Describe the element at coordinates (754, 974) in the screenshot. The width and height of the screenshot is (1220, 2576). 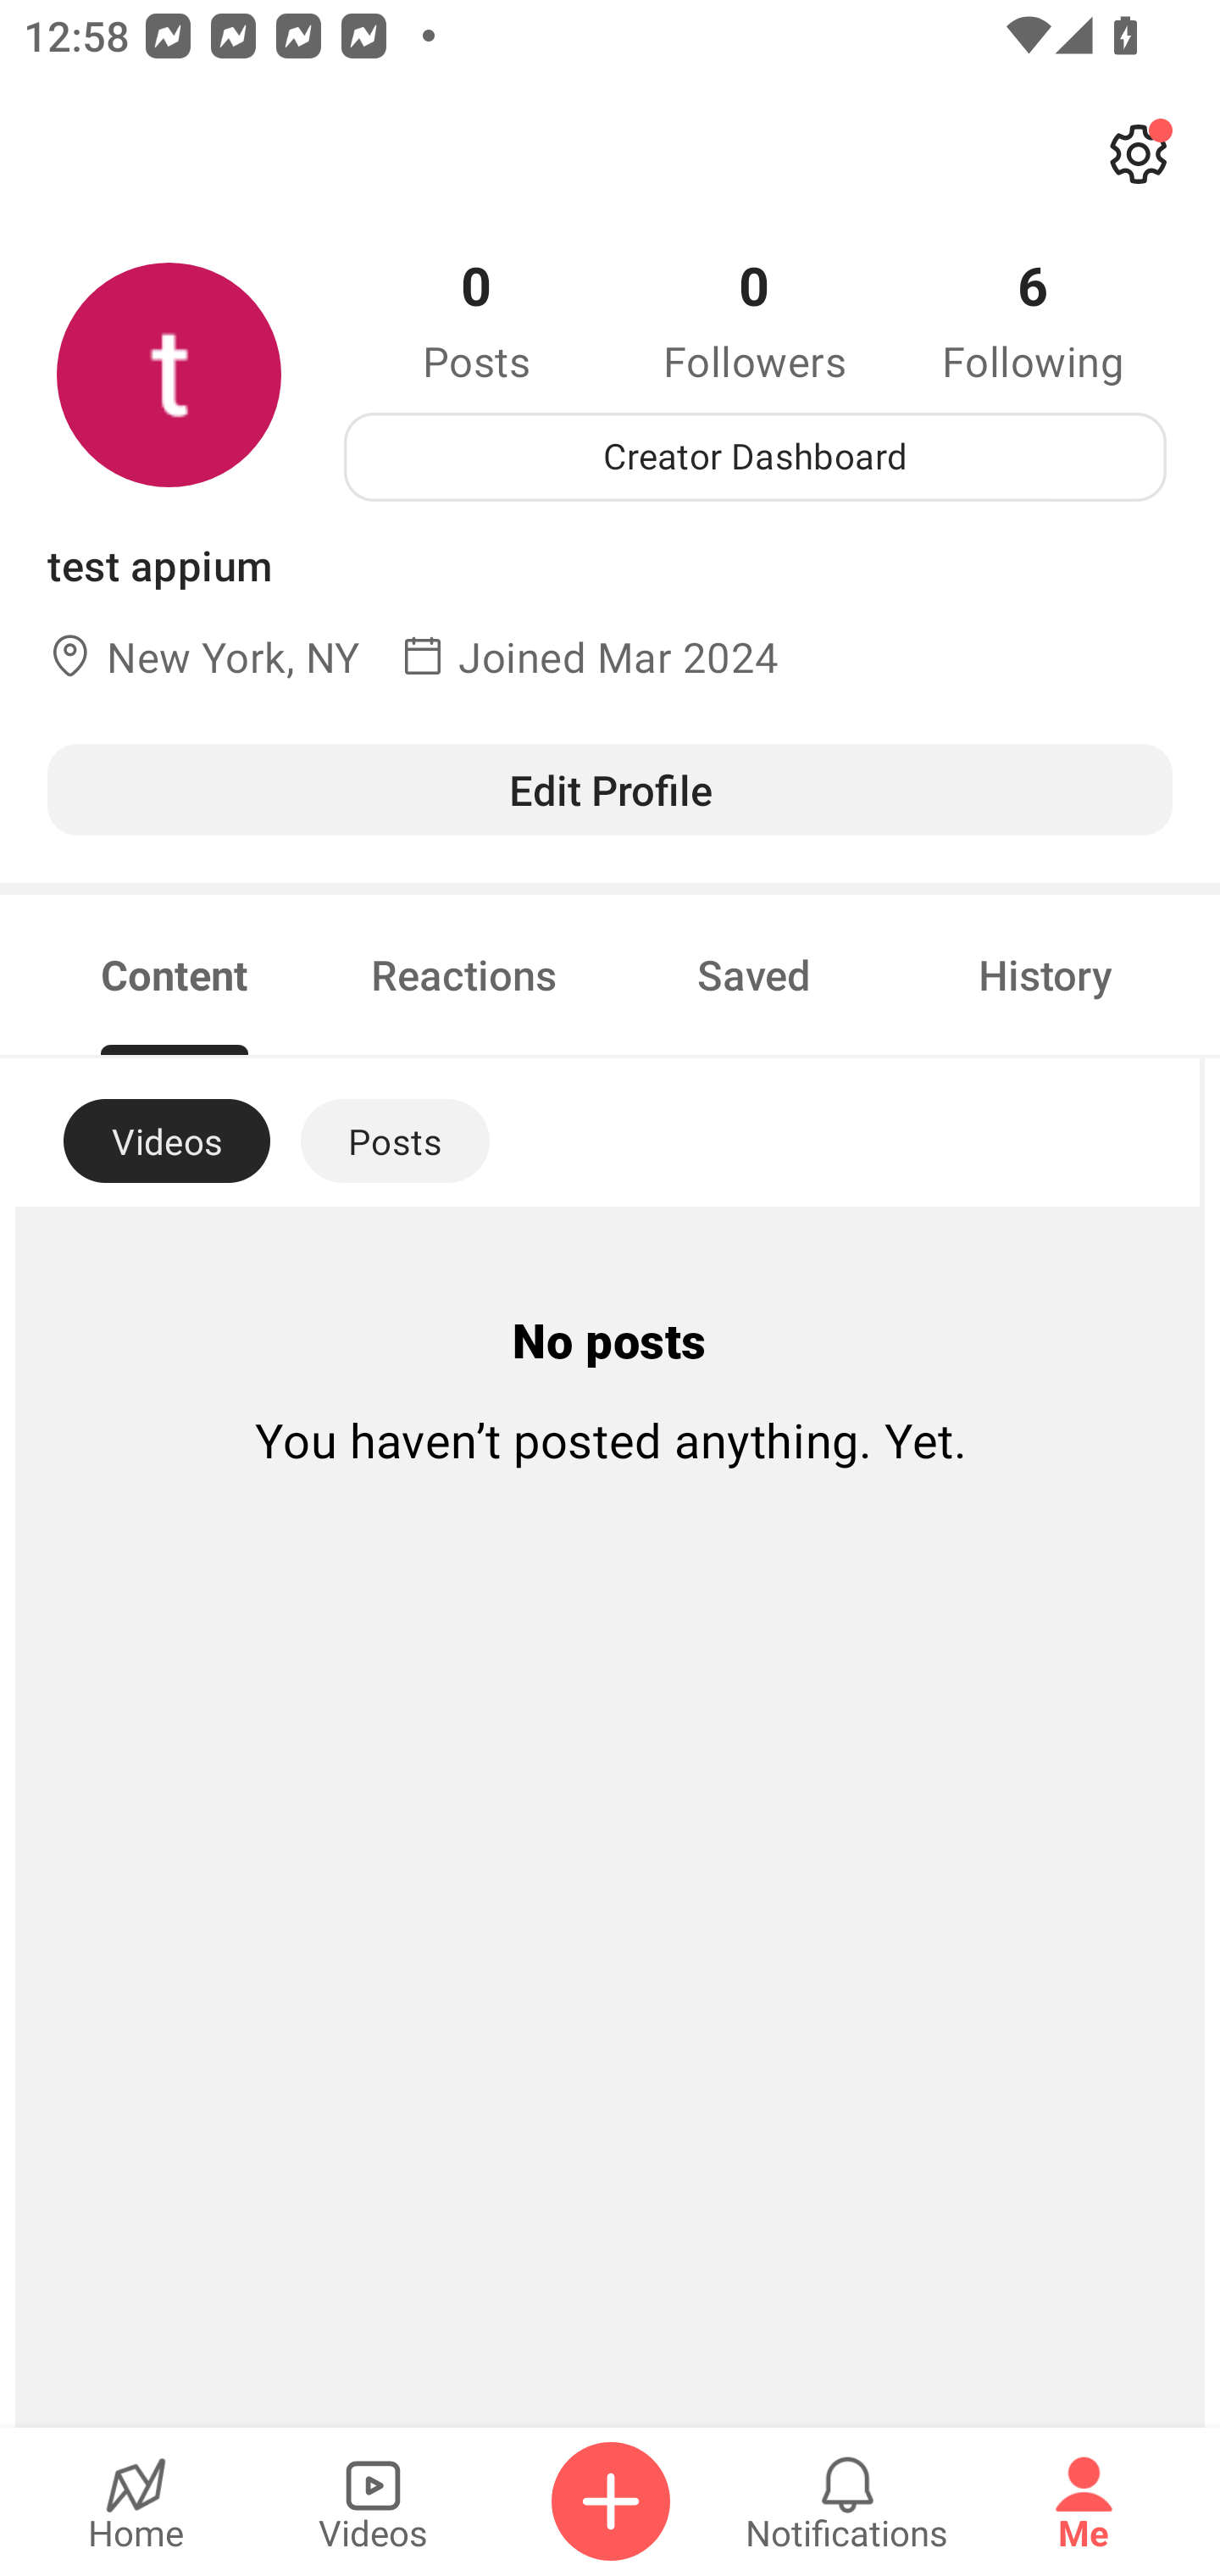
I see `Saved` at that location.